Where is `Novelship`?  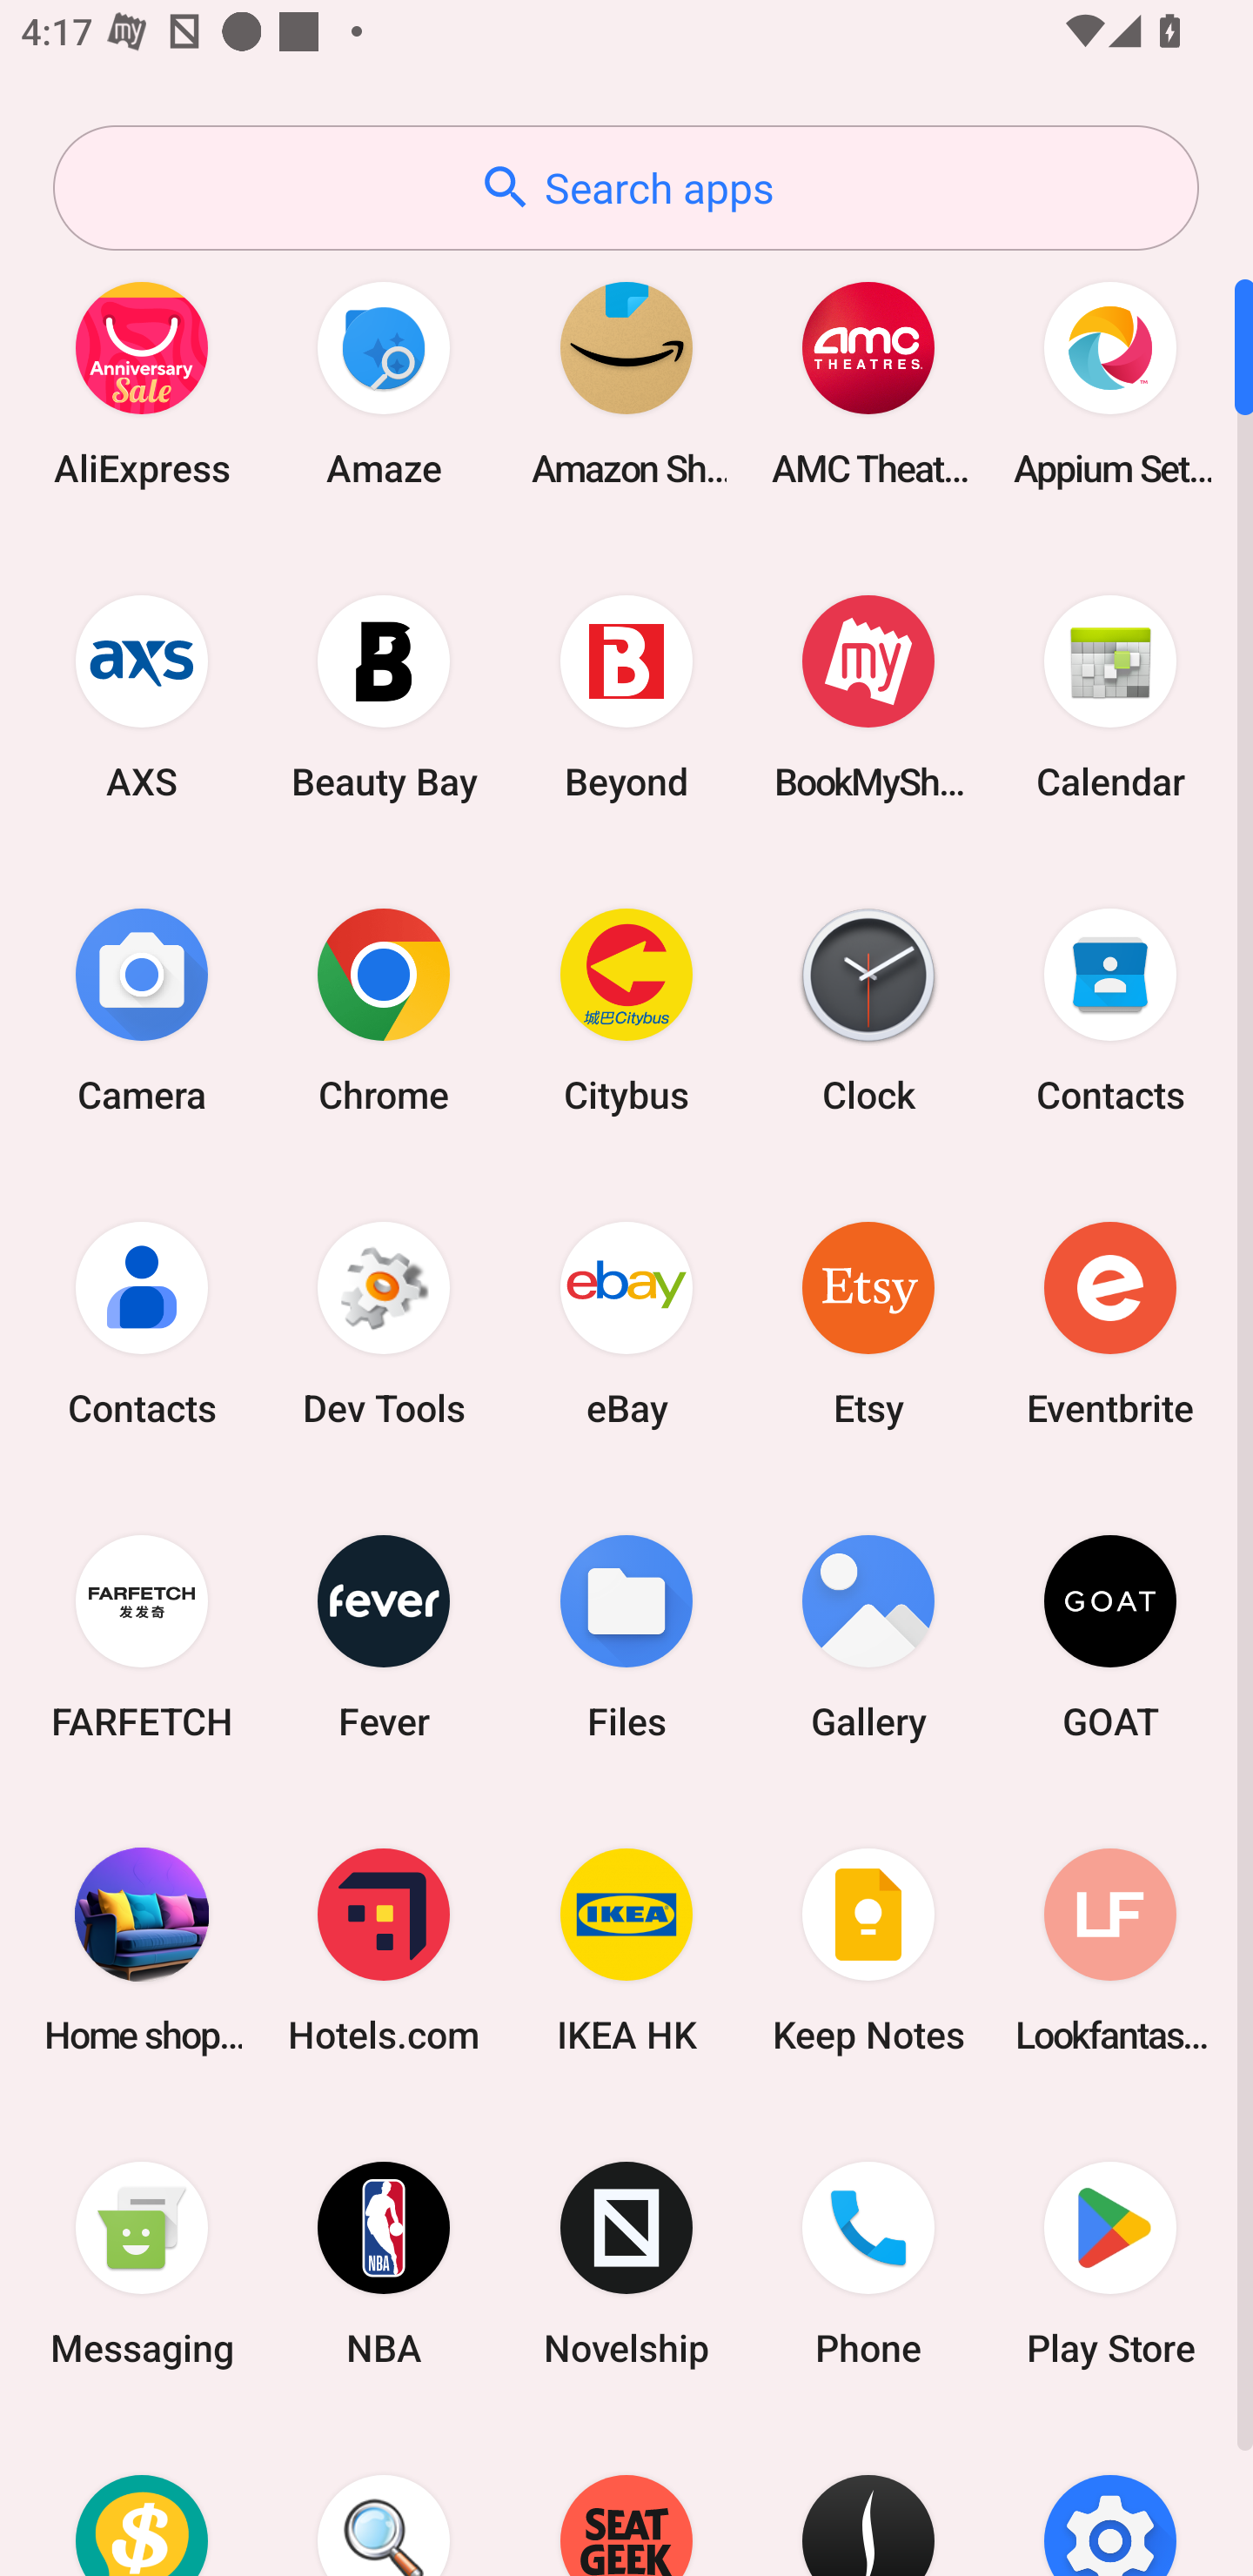
Novelship is located at coordinates (626, 2264).